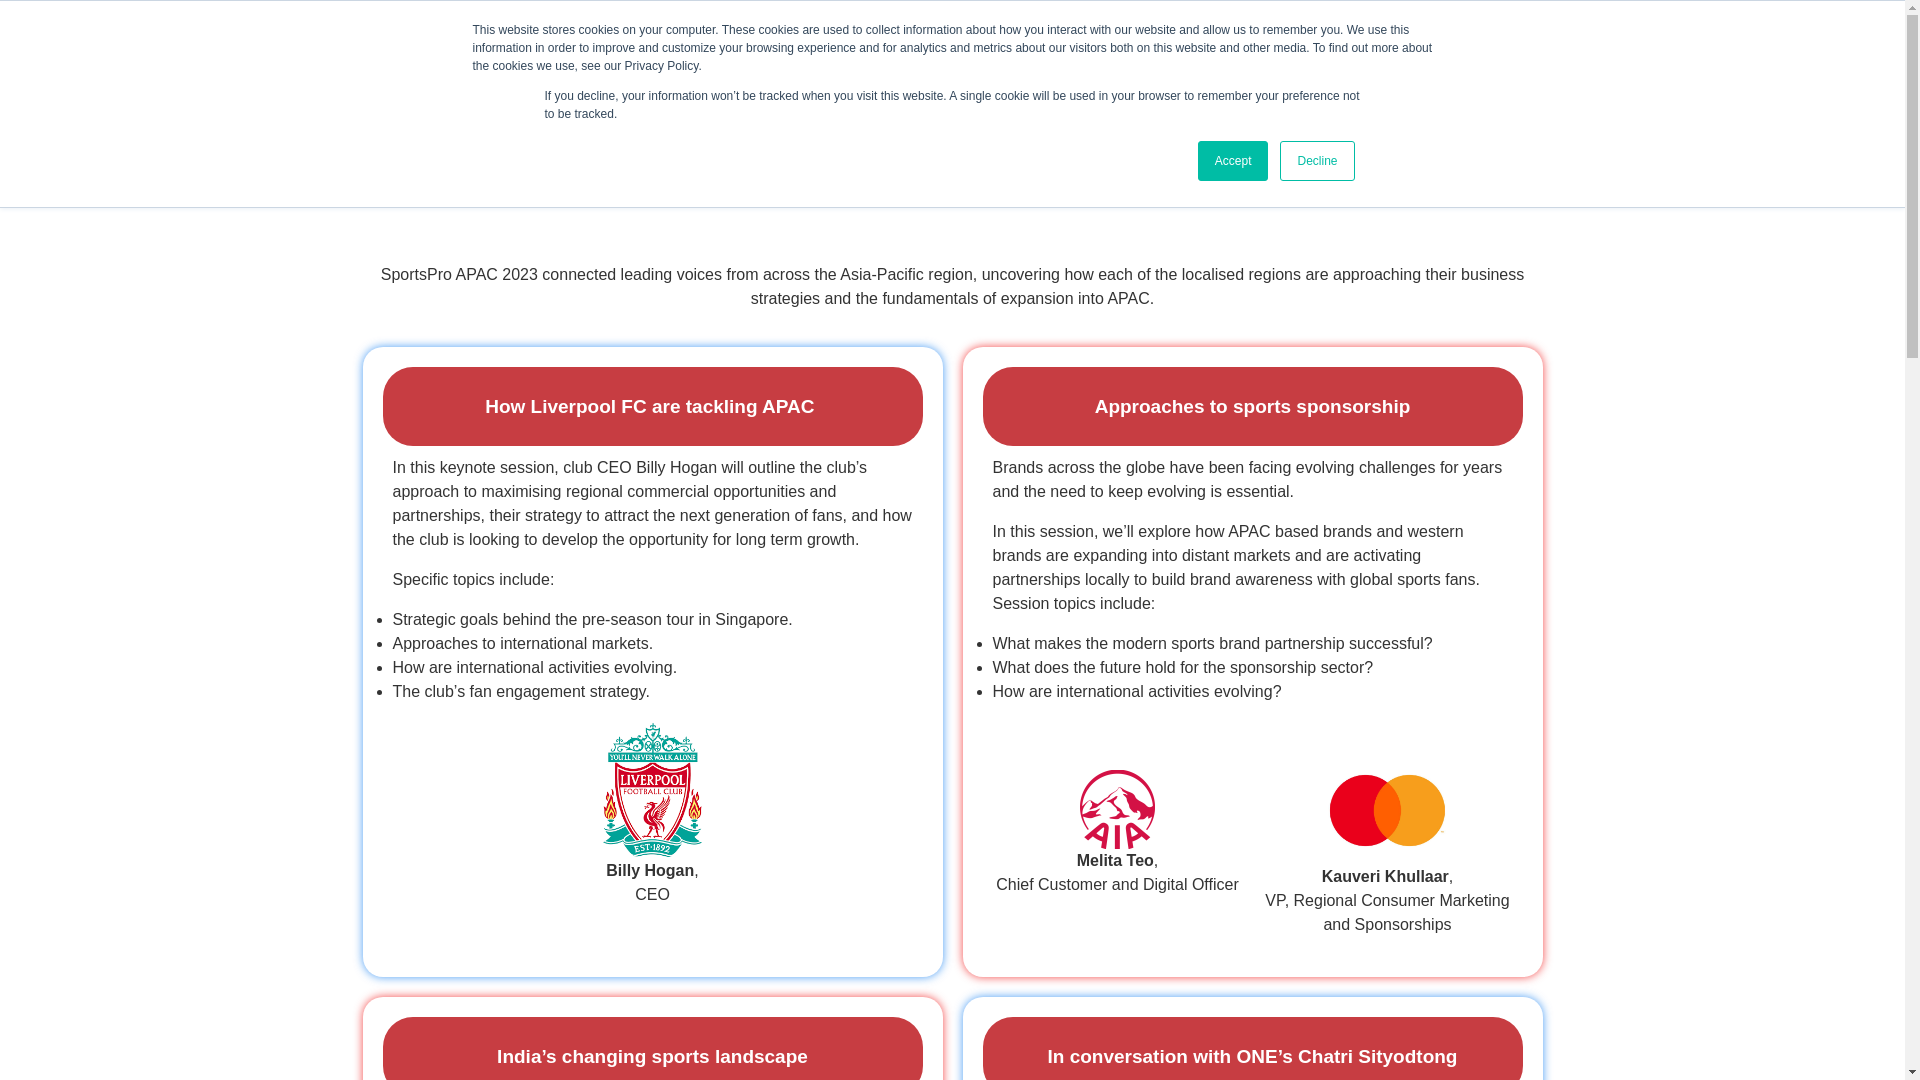 The width and height of the screenshot is (1920, 1080). Describe the element at coordinates (1234, 161) in the screenshot. I see `Accept` at that location.